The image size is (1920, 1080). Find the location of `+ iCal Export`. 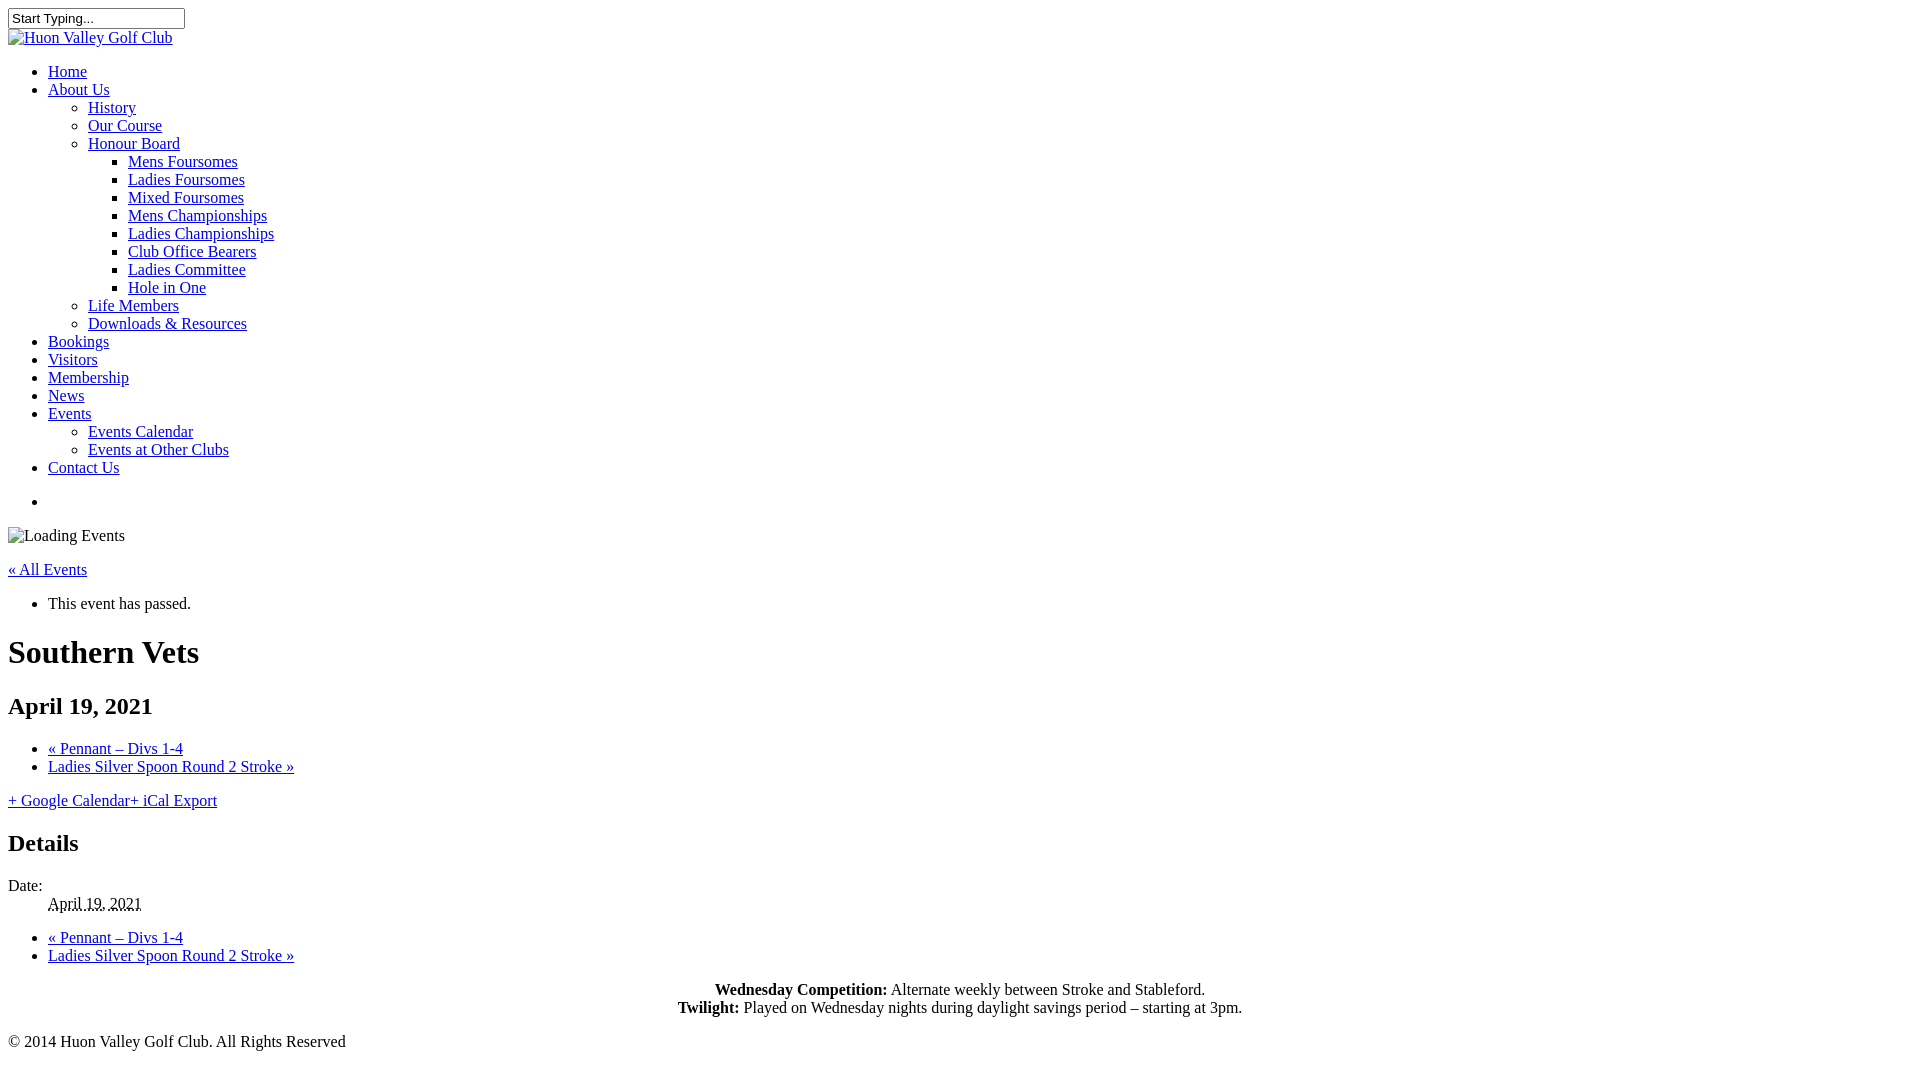

+ iCal Export is located at coordinates (174, 800).